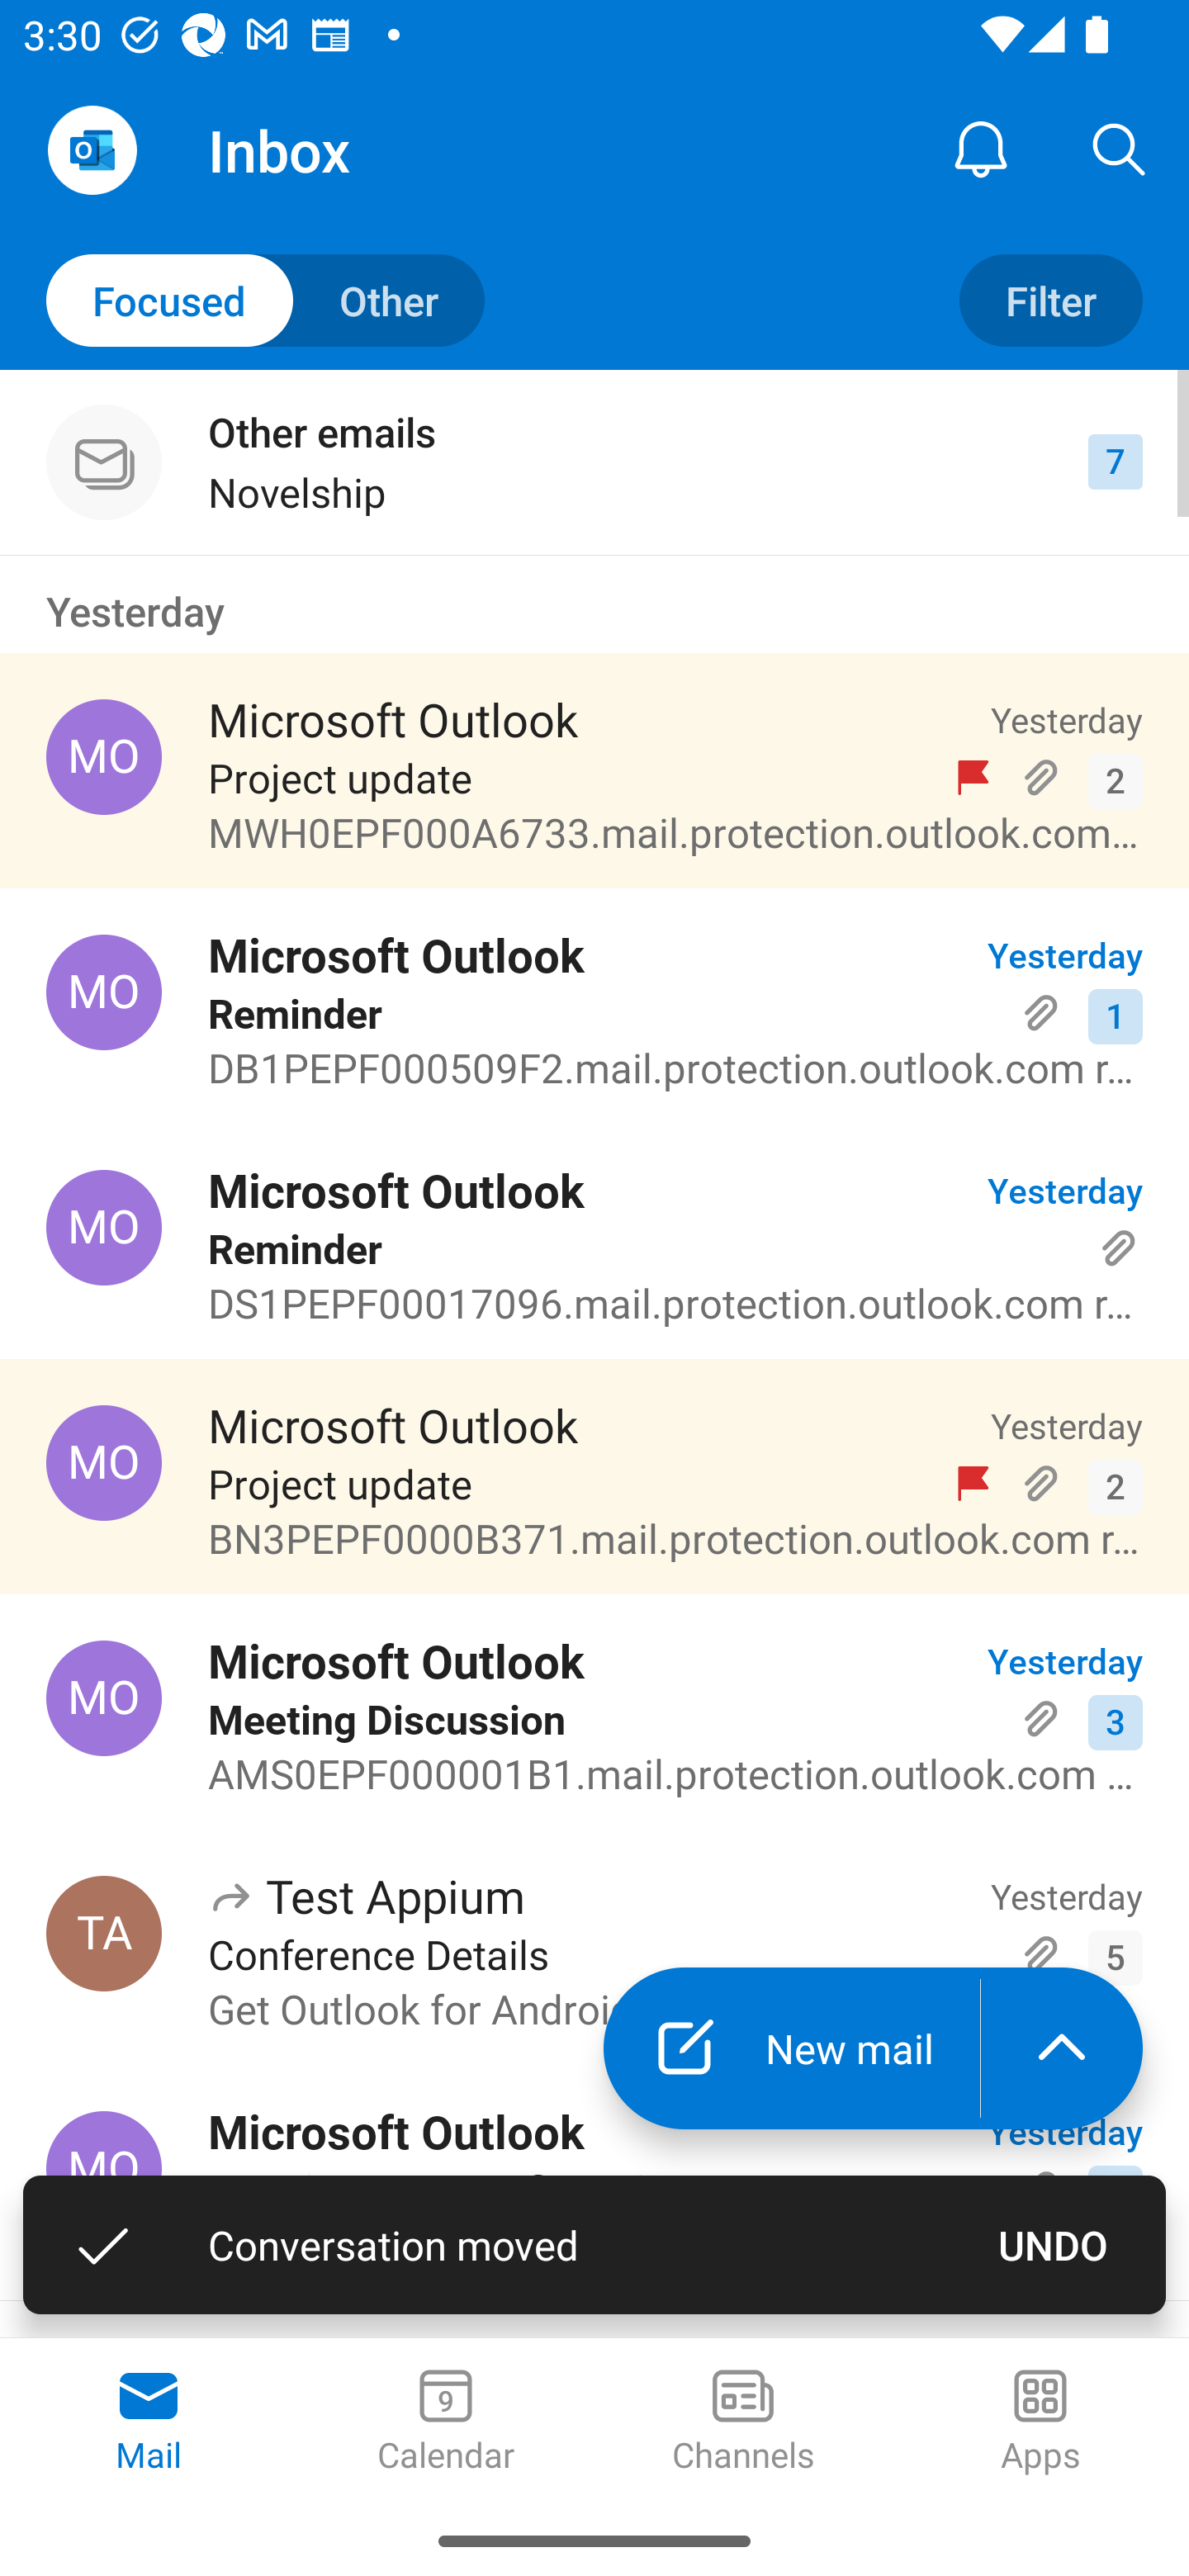 The width and height of the screenshot is (1189, 2576). What do you see at coordinates (104, 1933) in the screenshot?
I see `Test Appium, testappium002@outlook.com` at bounding box center [104, 1933].